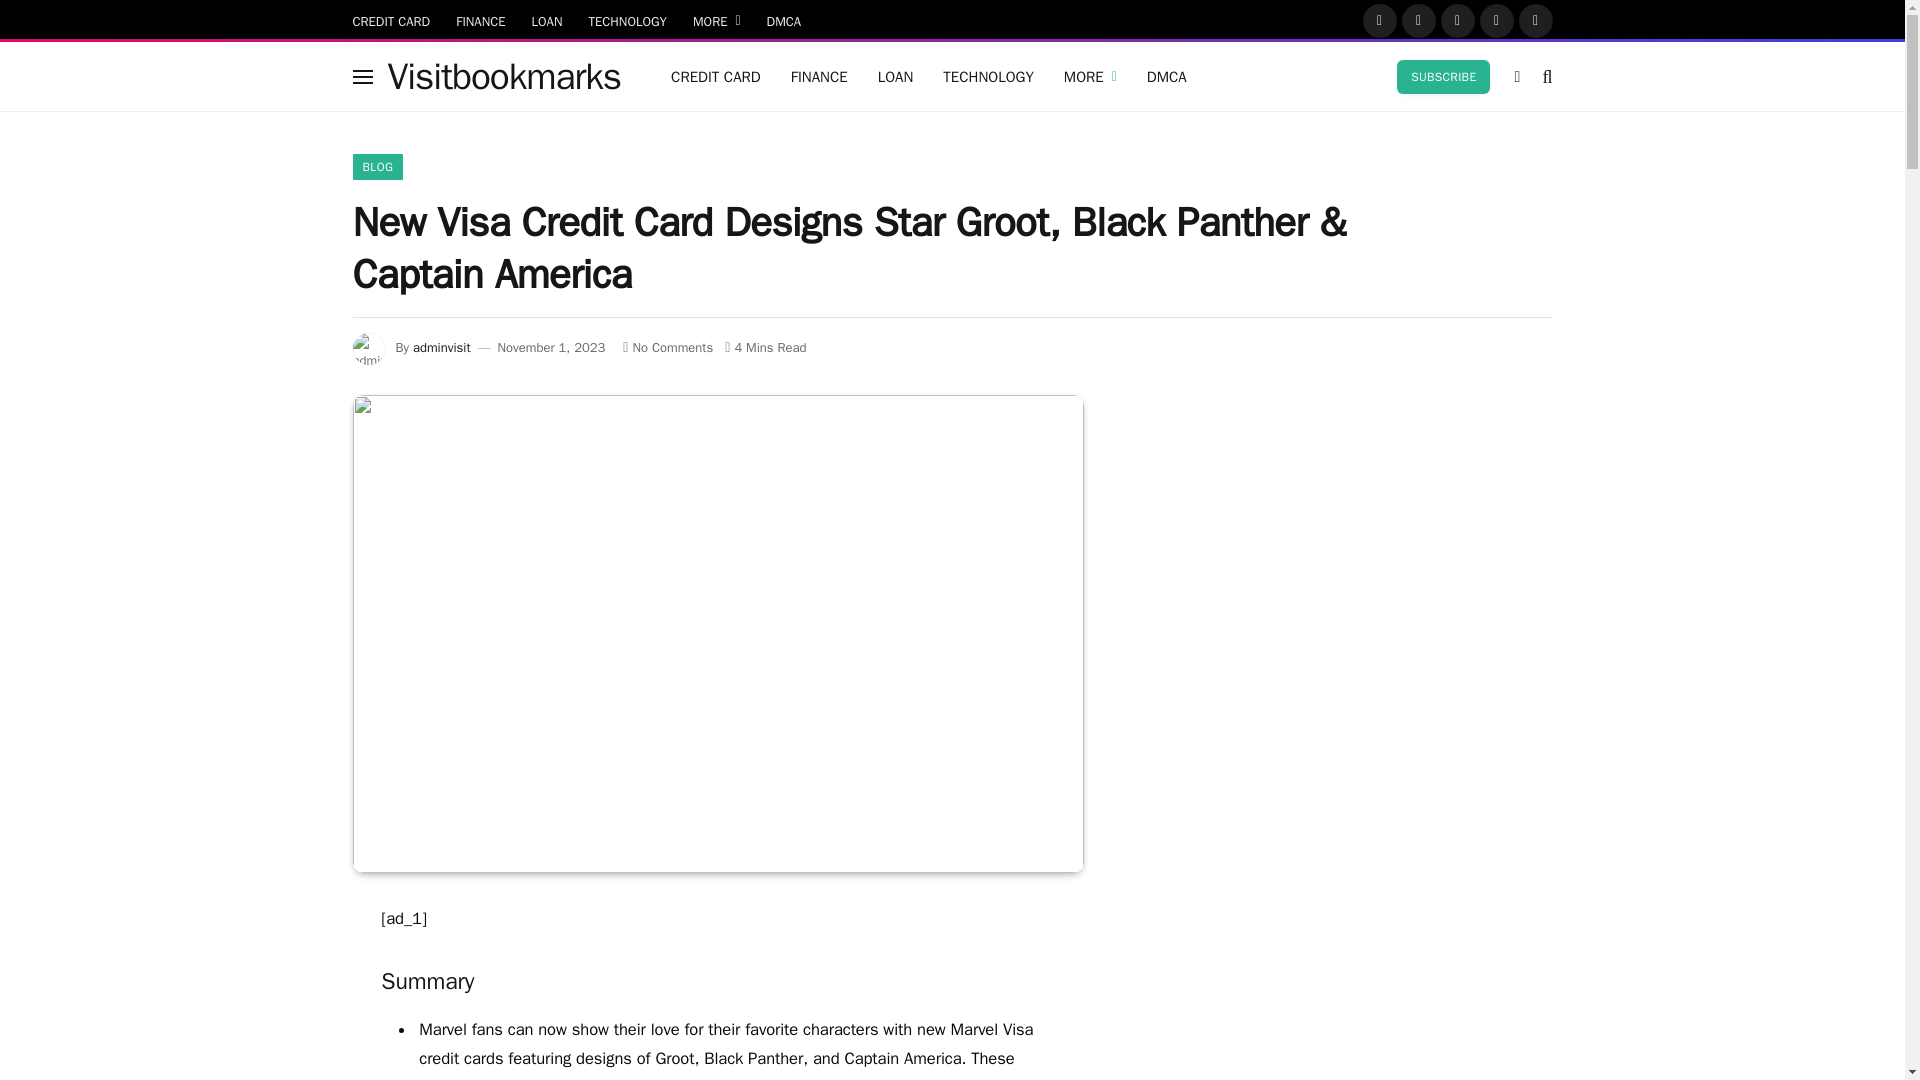 The image size is (1920, 1080). Describe the element at coordinates (818, 76) in the screenshot. I see `FINANCE` at that location.